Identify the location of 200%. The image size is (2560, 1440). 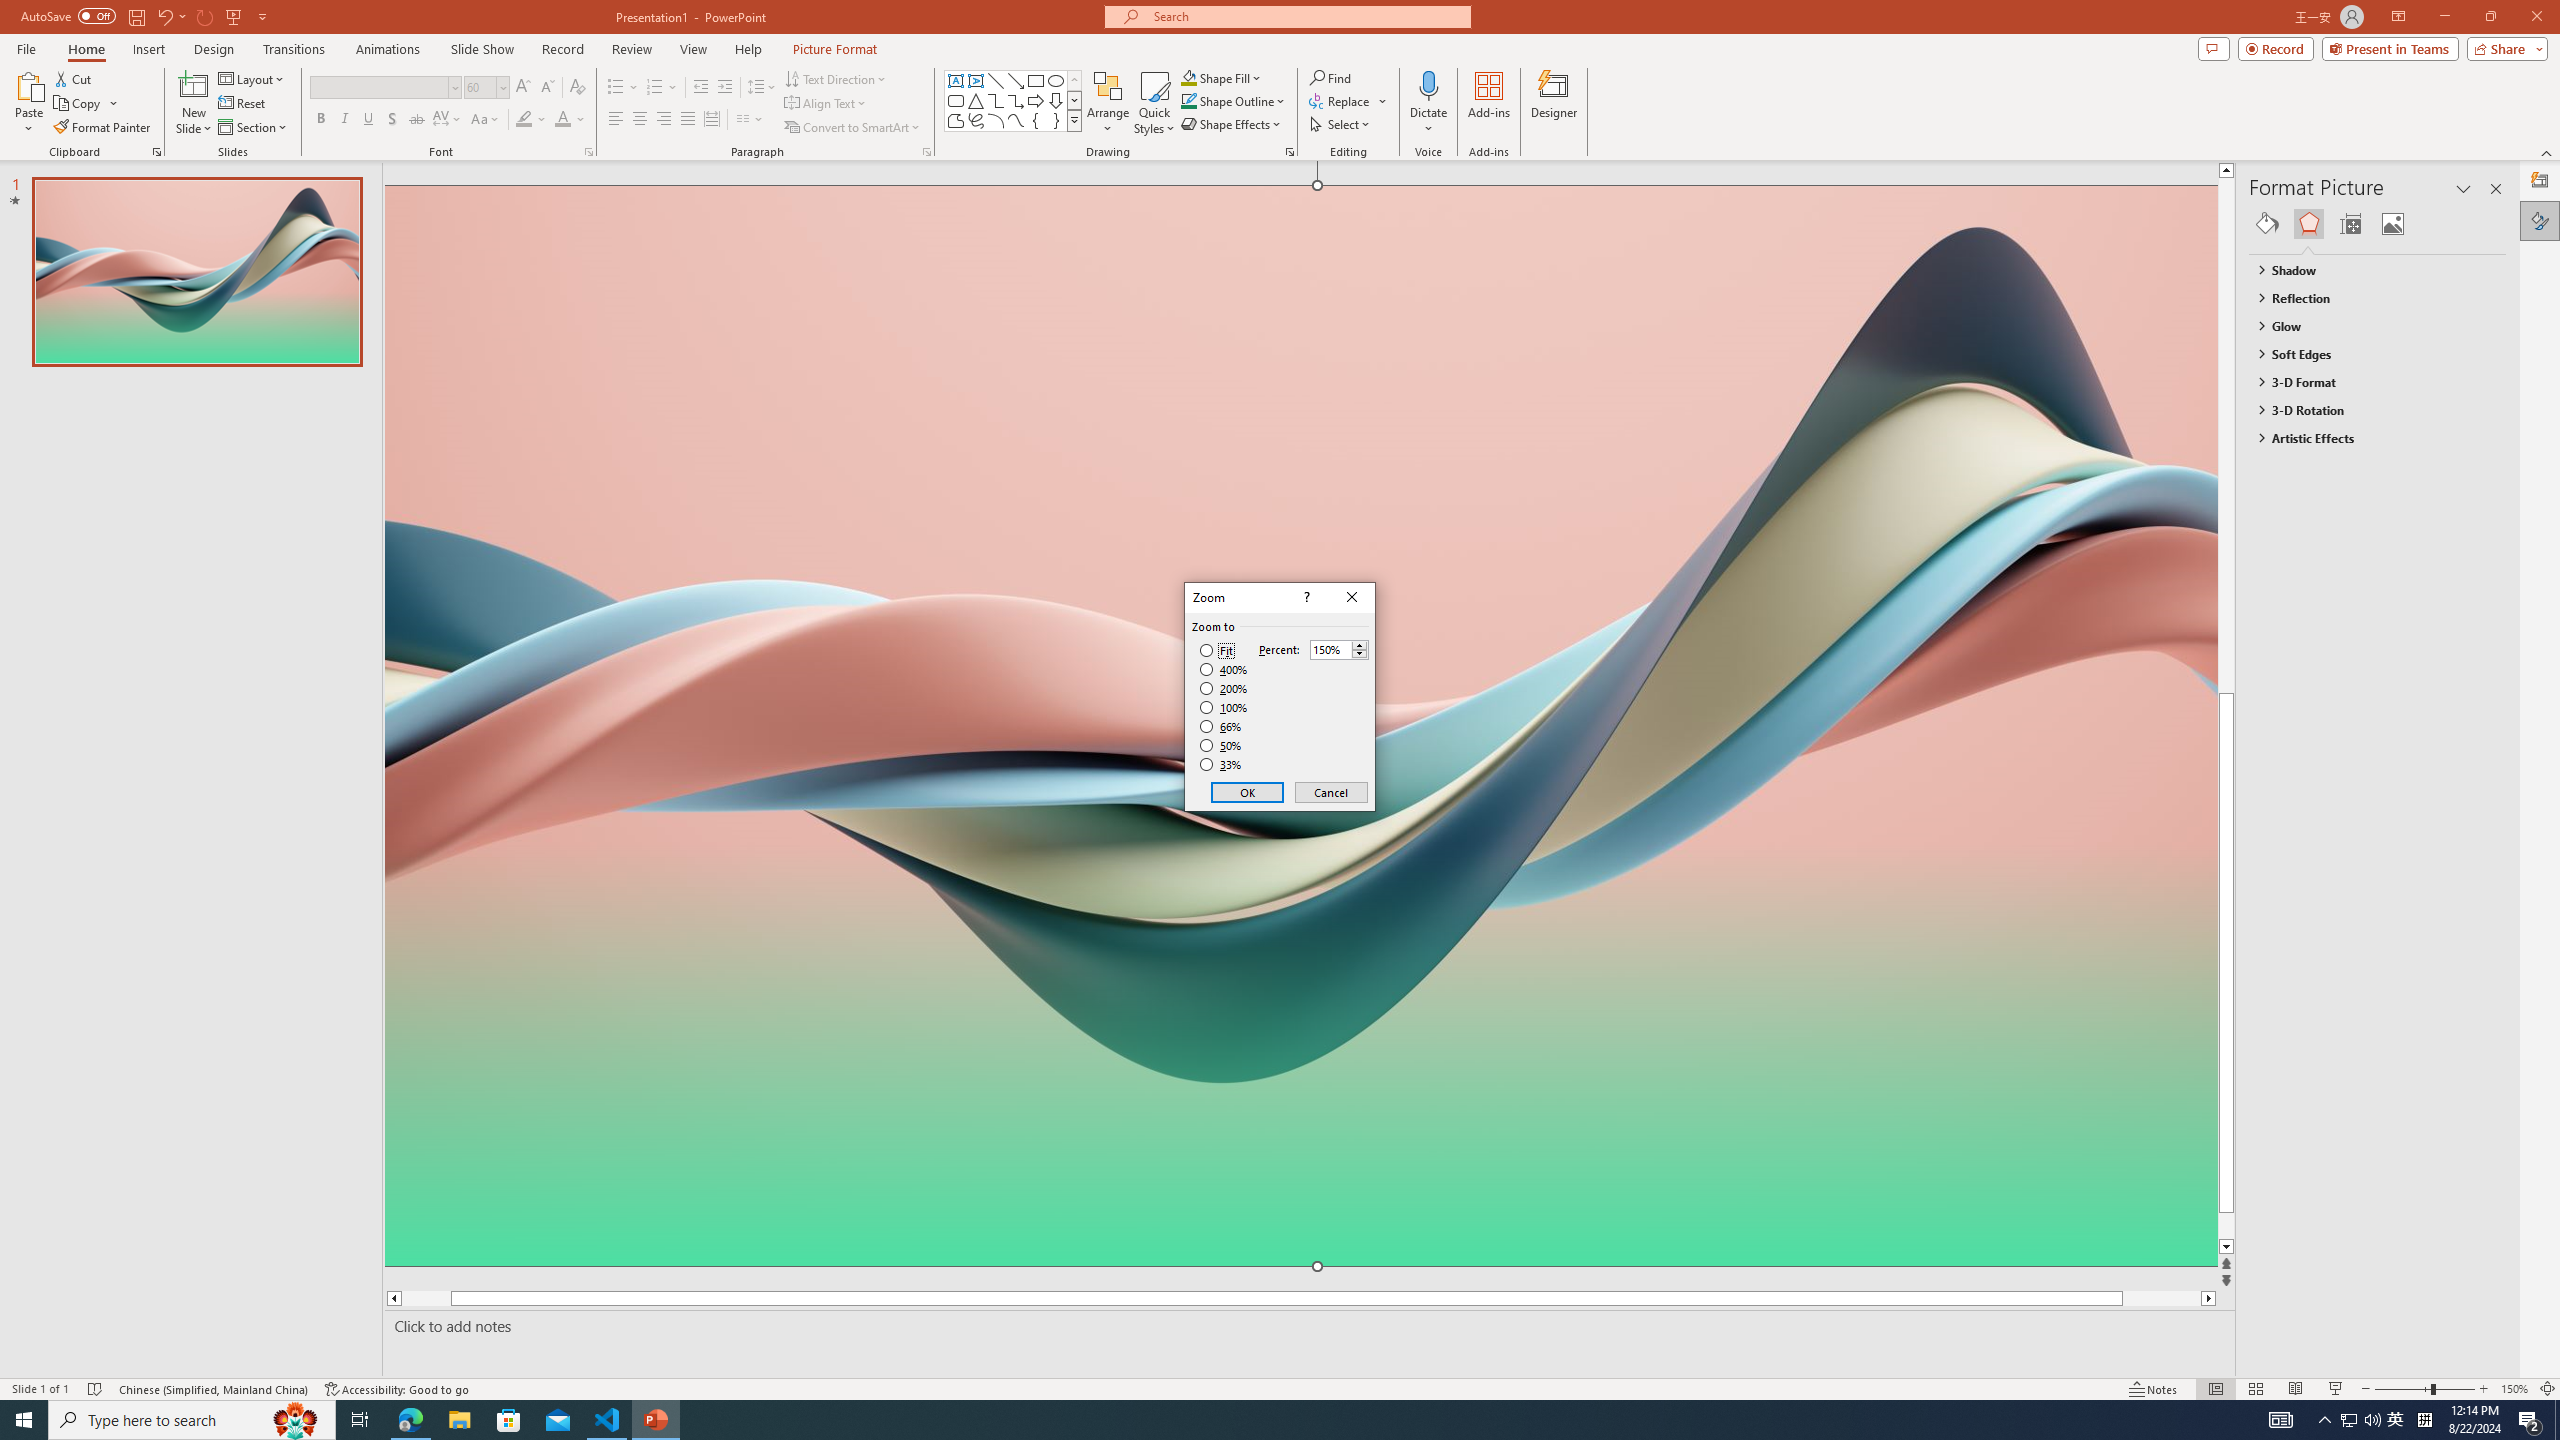
(1224, 688).